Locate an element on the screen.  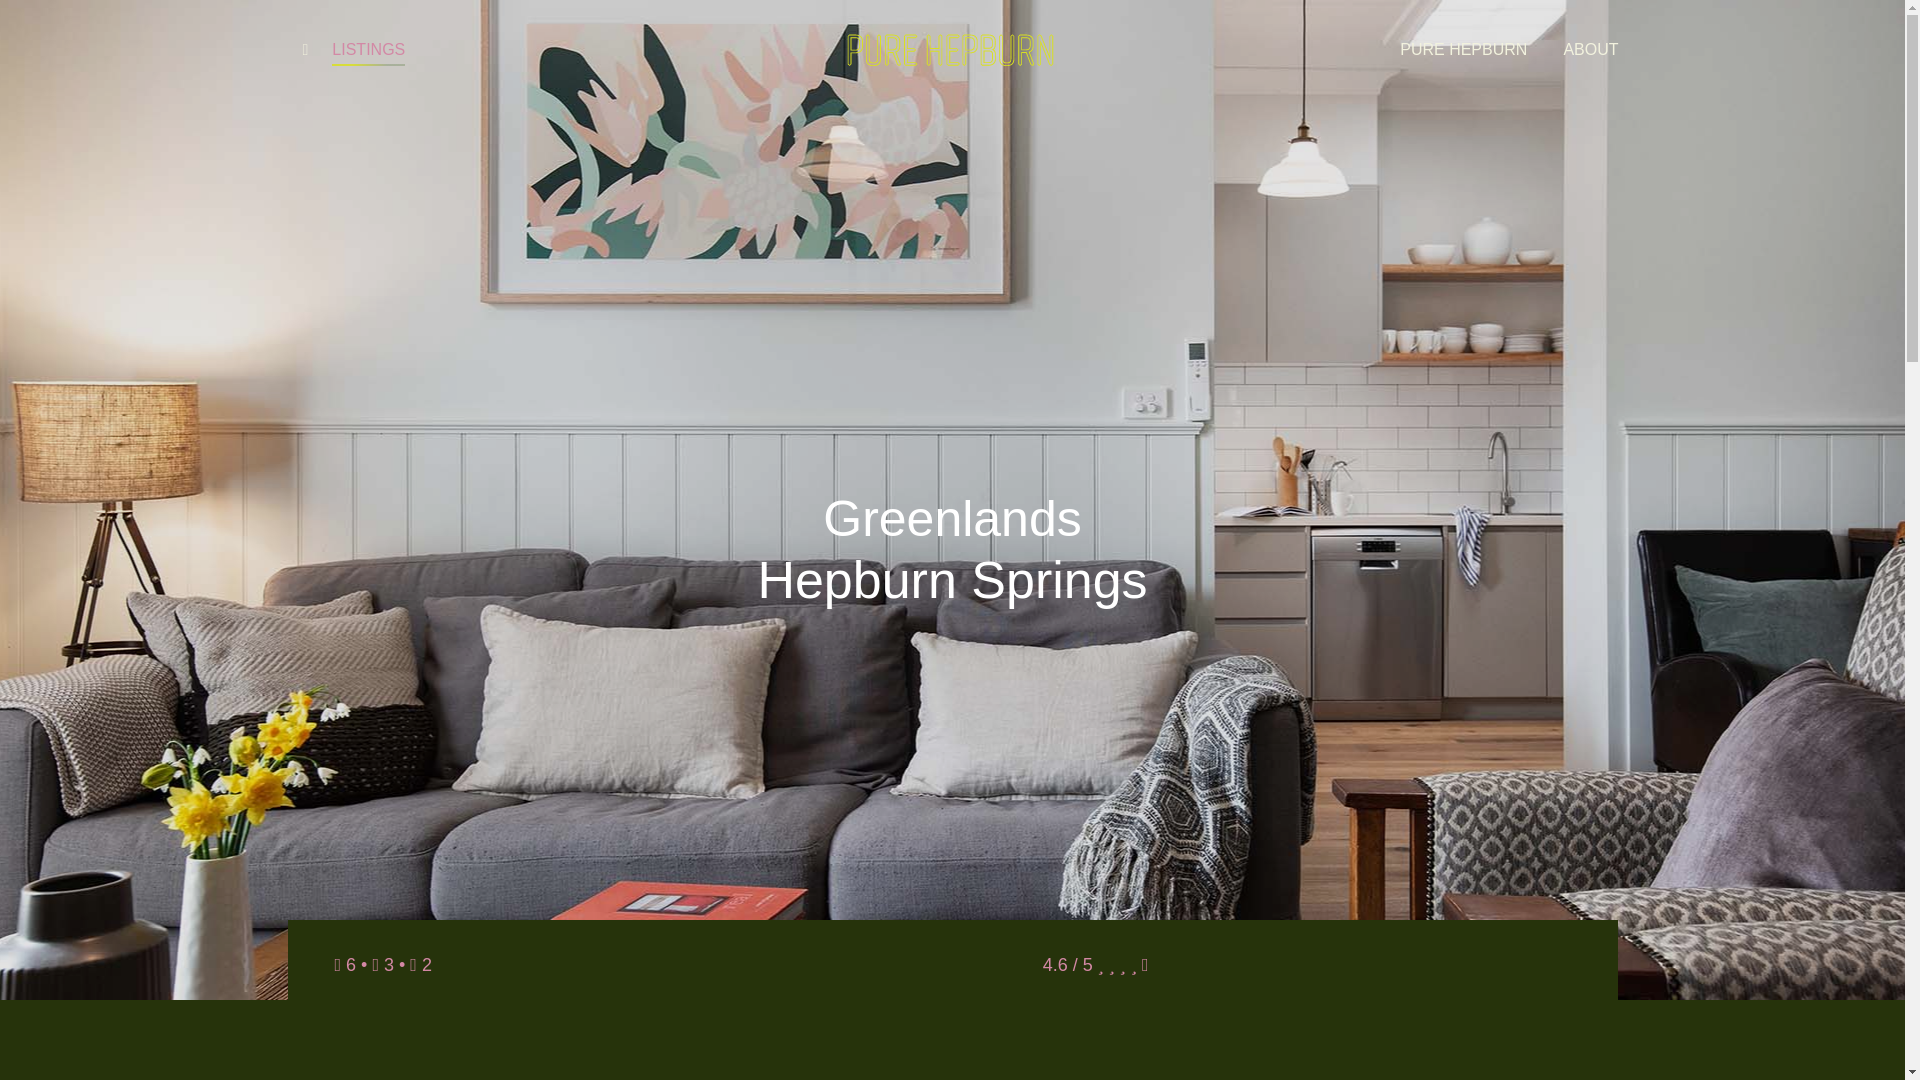
Go! is located at coordinates (32, 22).